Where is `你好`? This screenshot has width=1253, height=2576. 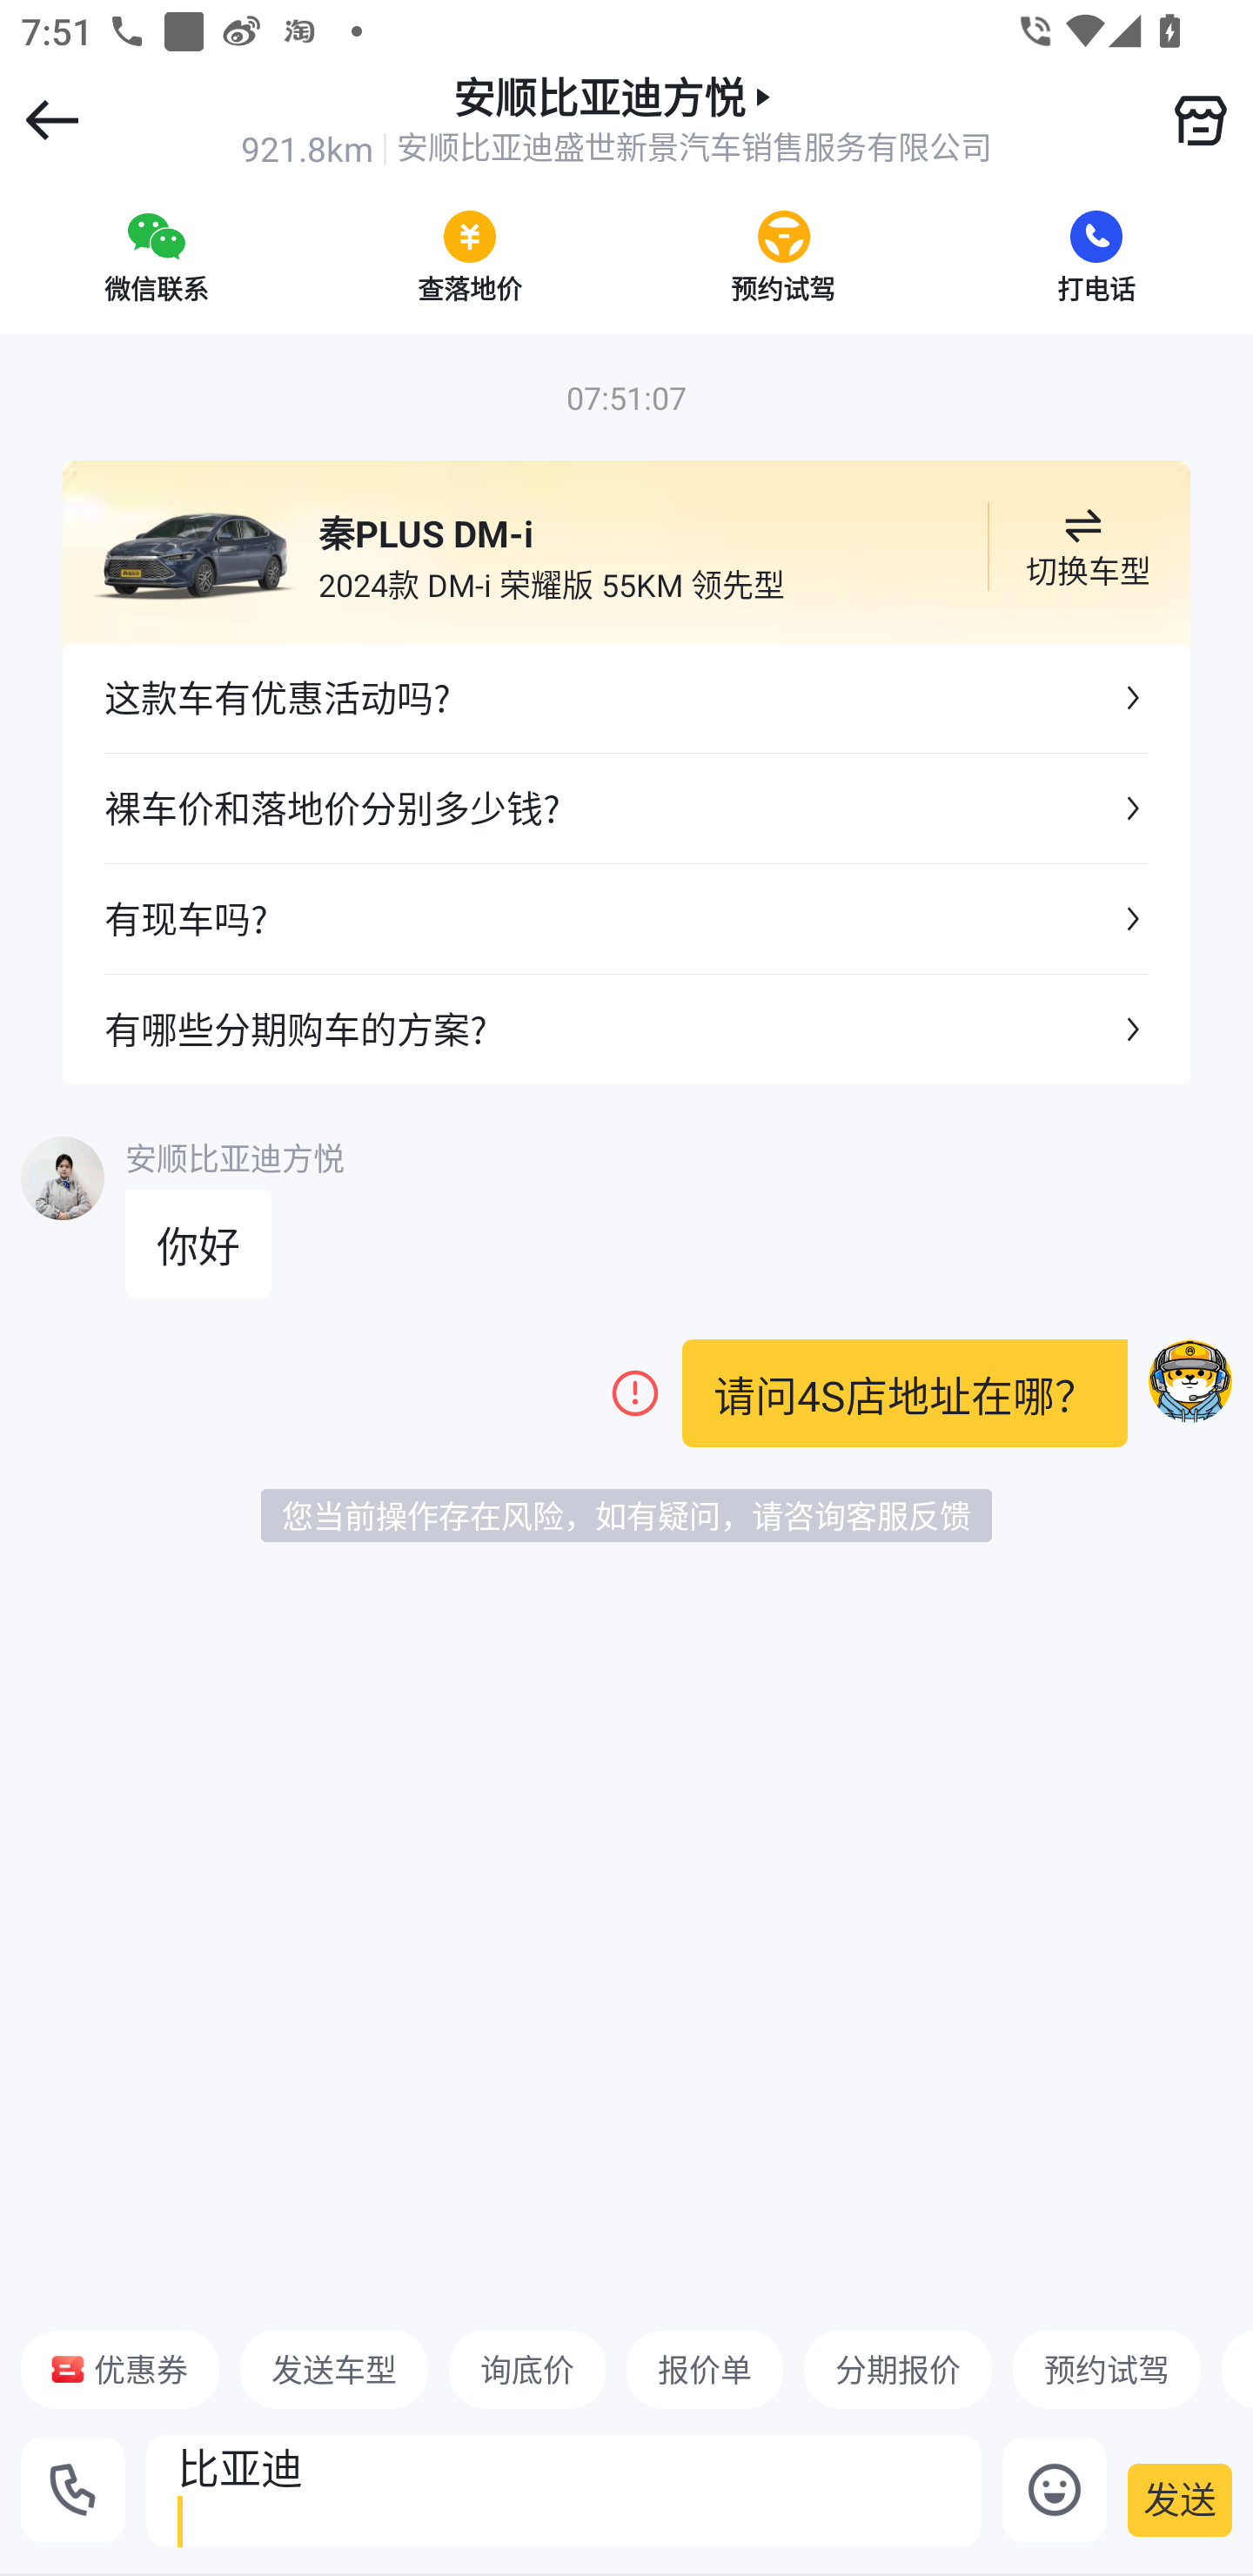
你好 is located at coordinates (198, 1244).